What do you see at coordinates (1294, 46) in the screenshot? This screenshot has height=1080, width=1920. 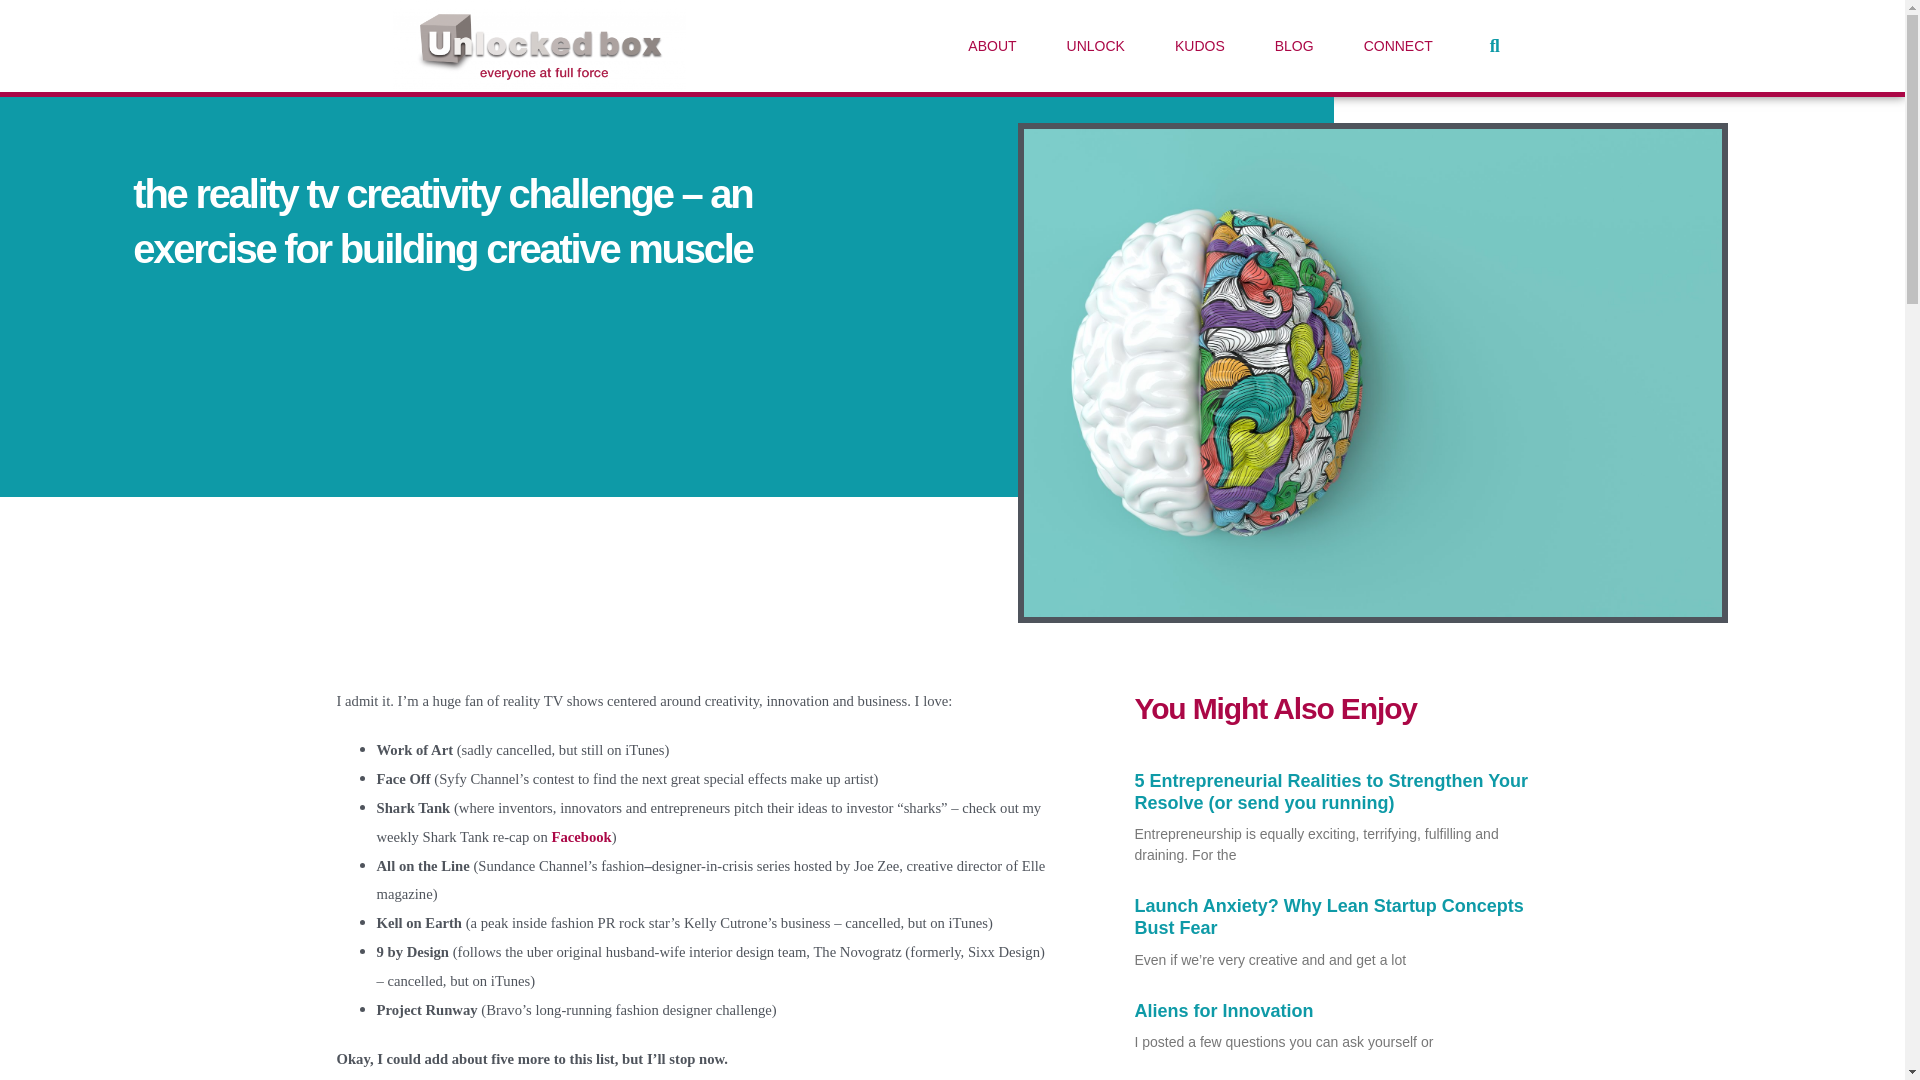 I see `BLOG` at bounding box center [1294, 46].